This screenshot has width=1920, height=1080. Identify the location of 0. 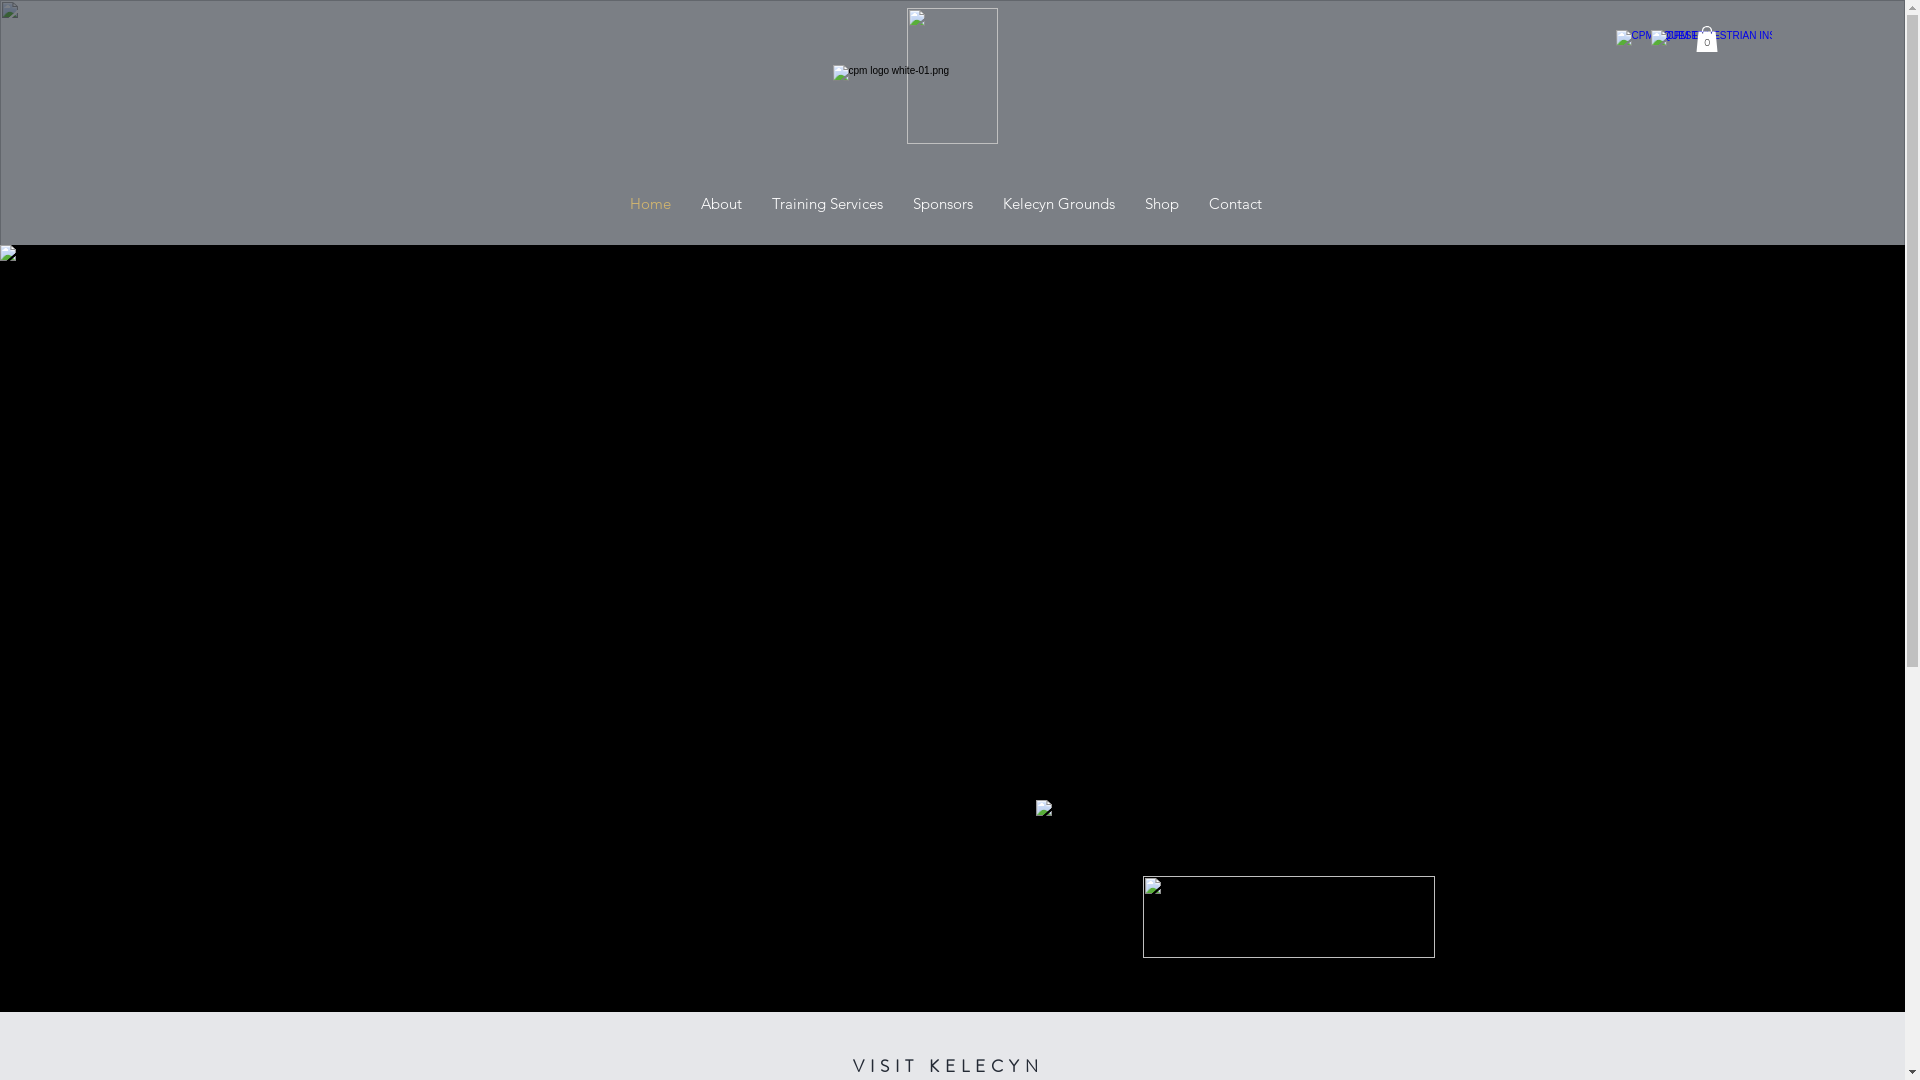
(1707, 39).